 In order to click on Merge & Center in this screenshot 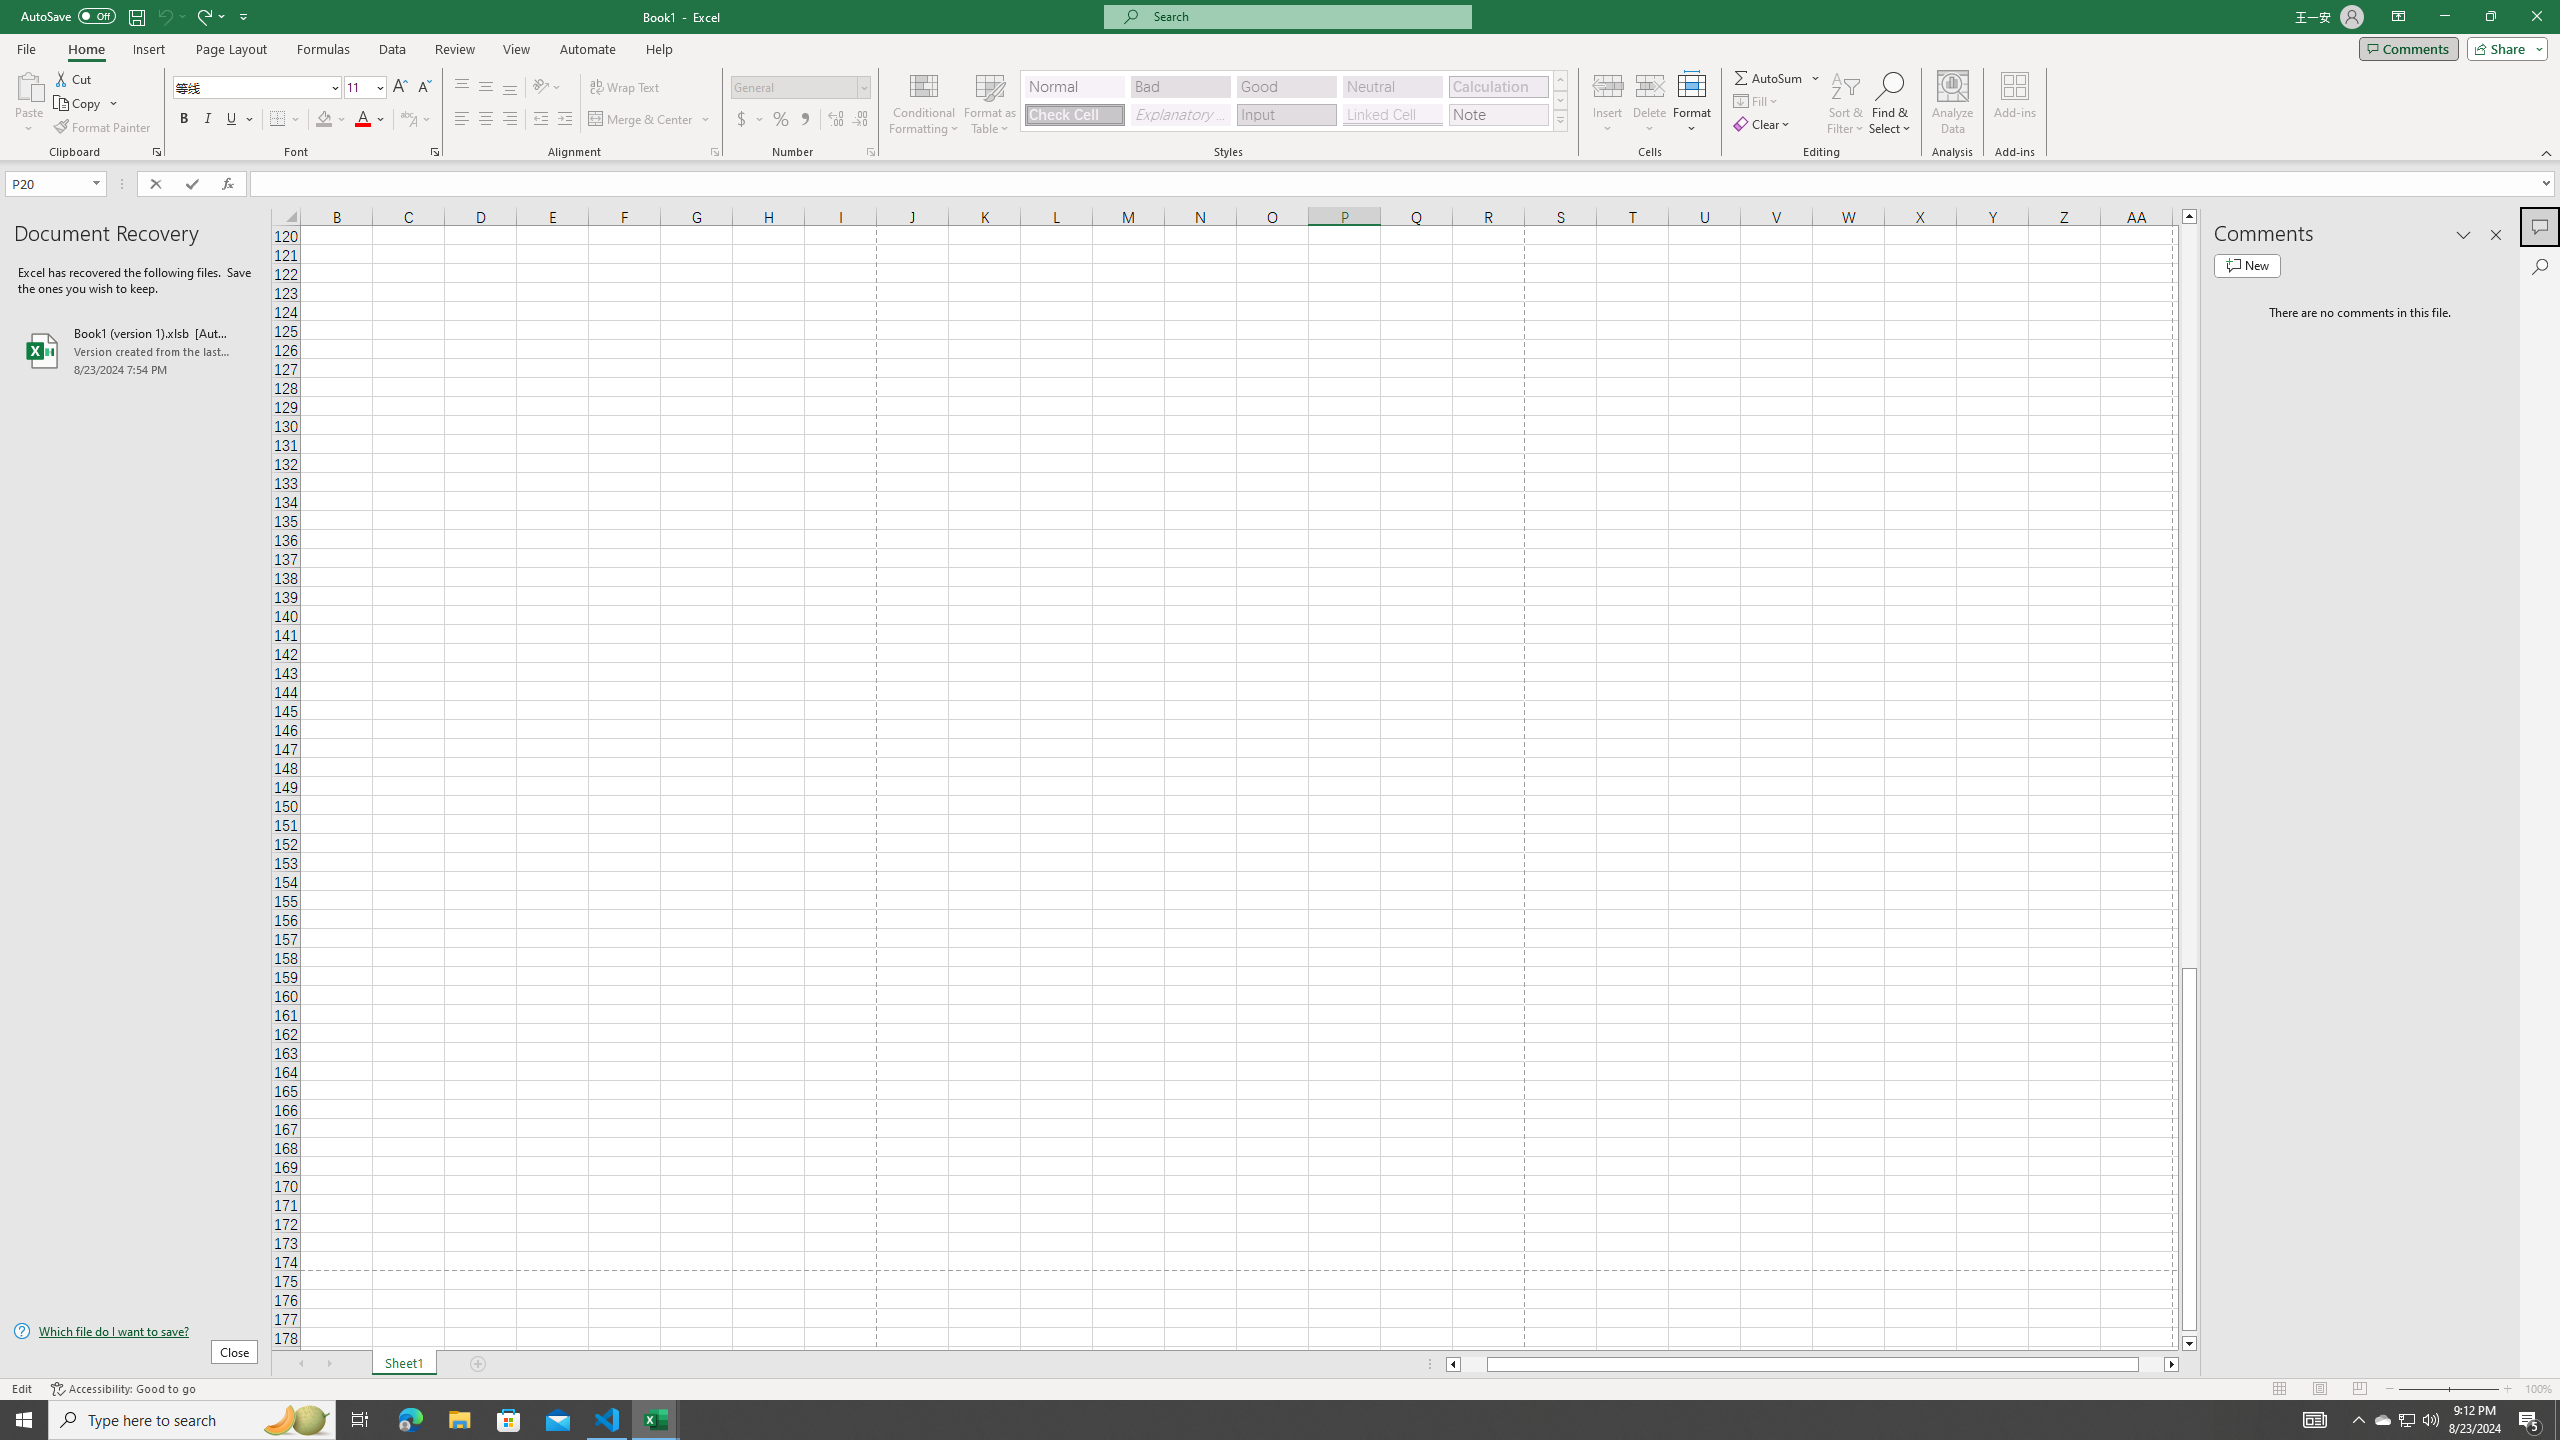, I will do `click(650, 120)`.